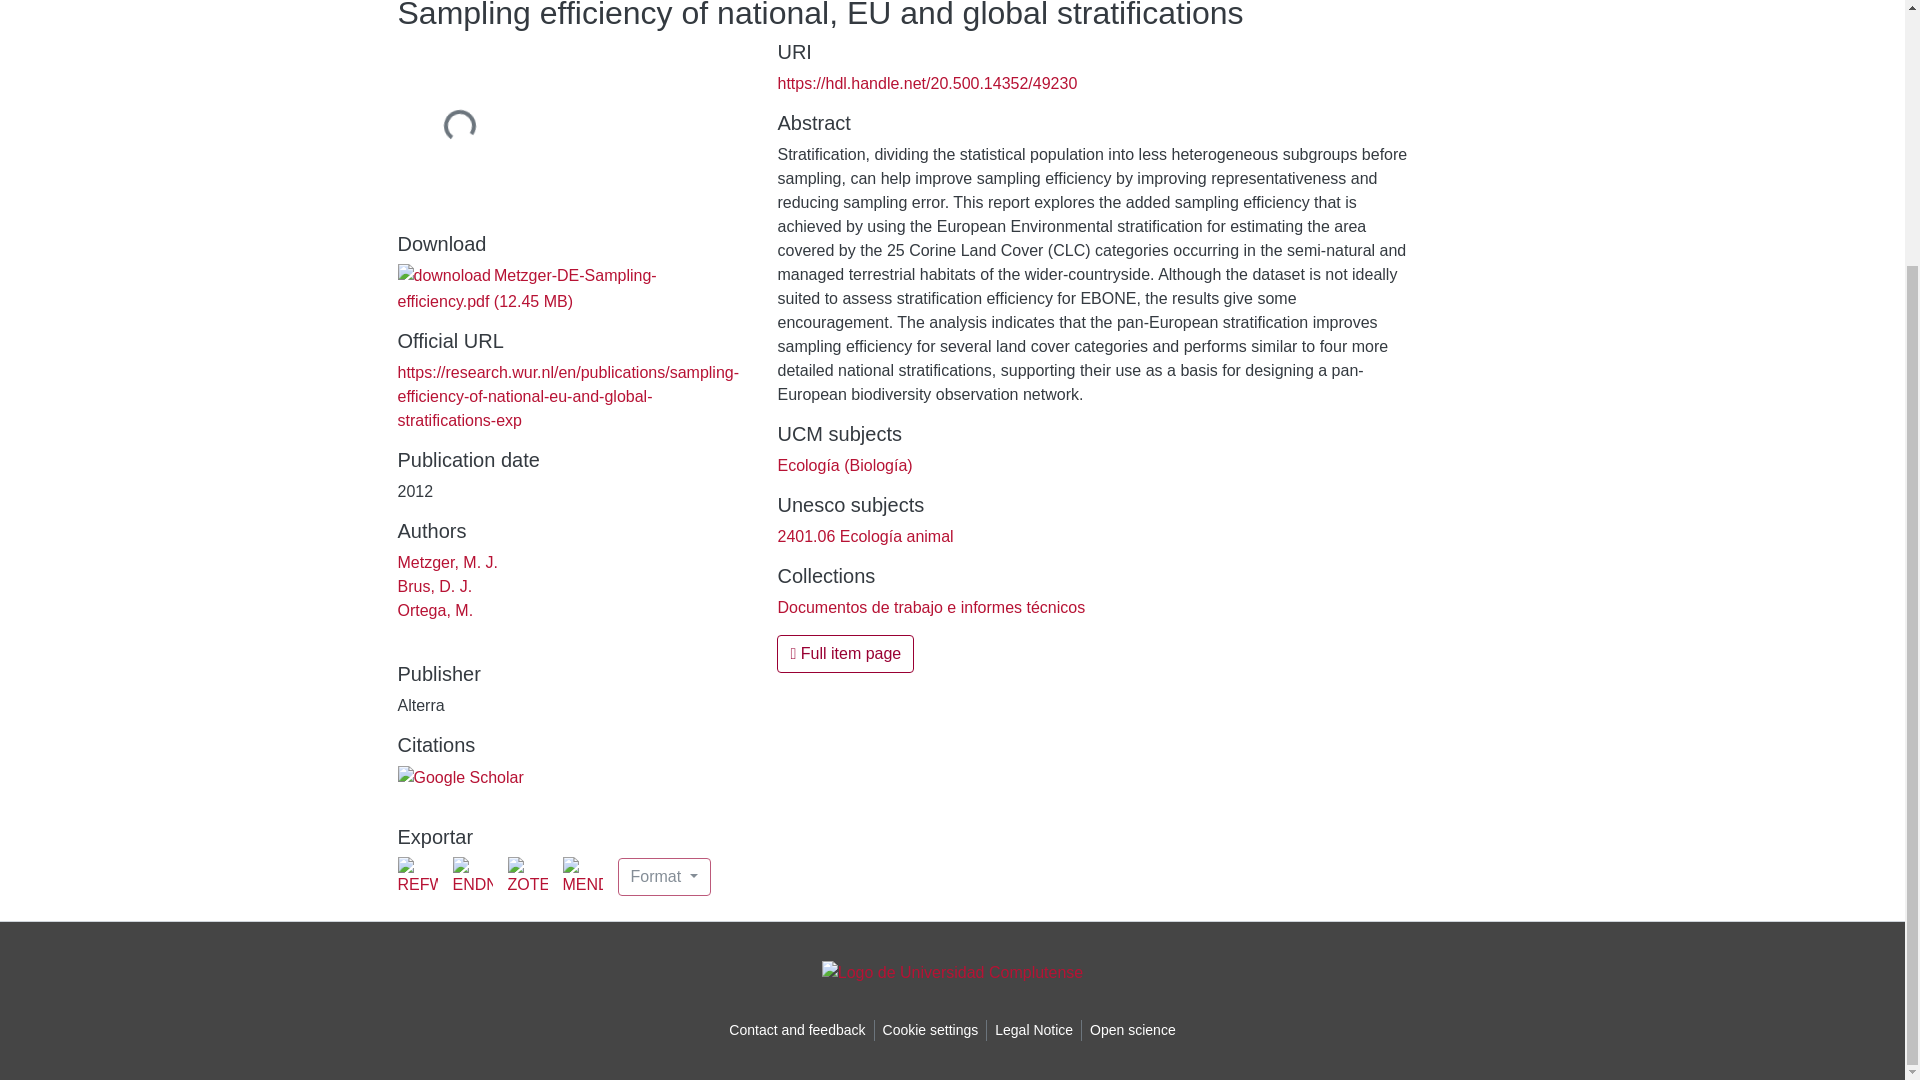  Describe the element at coordinates (664, 876) in the screenshot. I see `Format` at that location.